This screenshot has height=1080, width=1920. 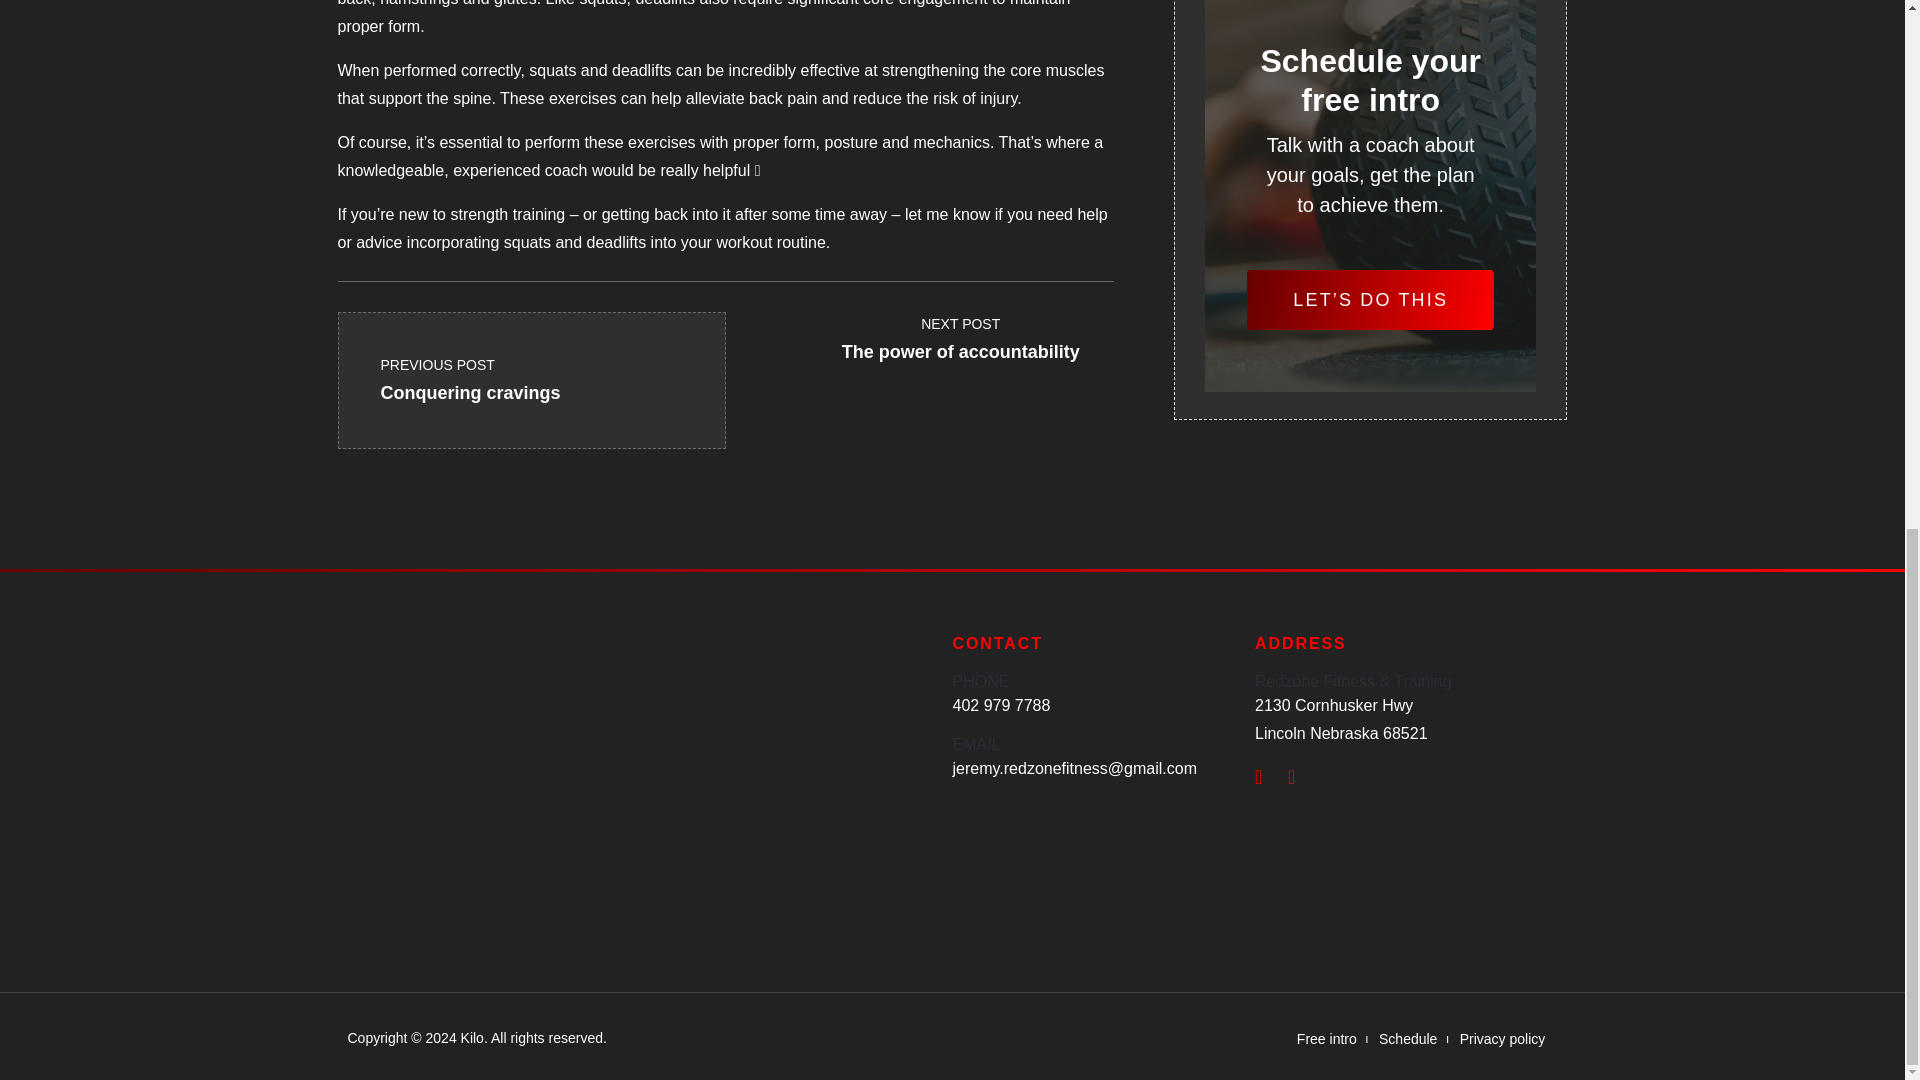 I want to click on The power of accountability, so click(x=482, y=374).